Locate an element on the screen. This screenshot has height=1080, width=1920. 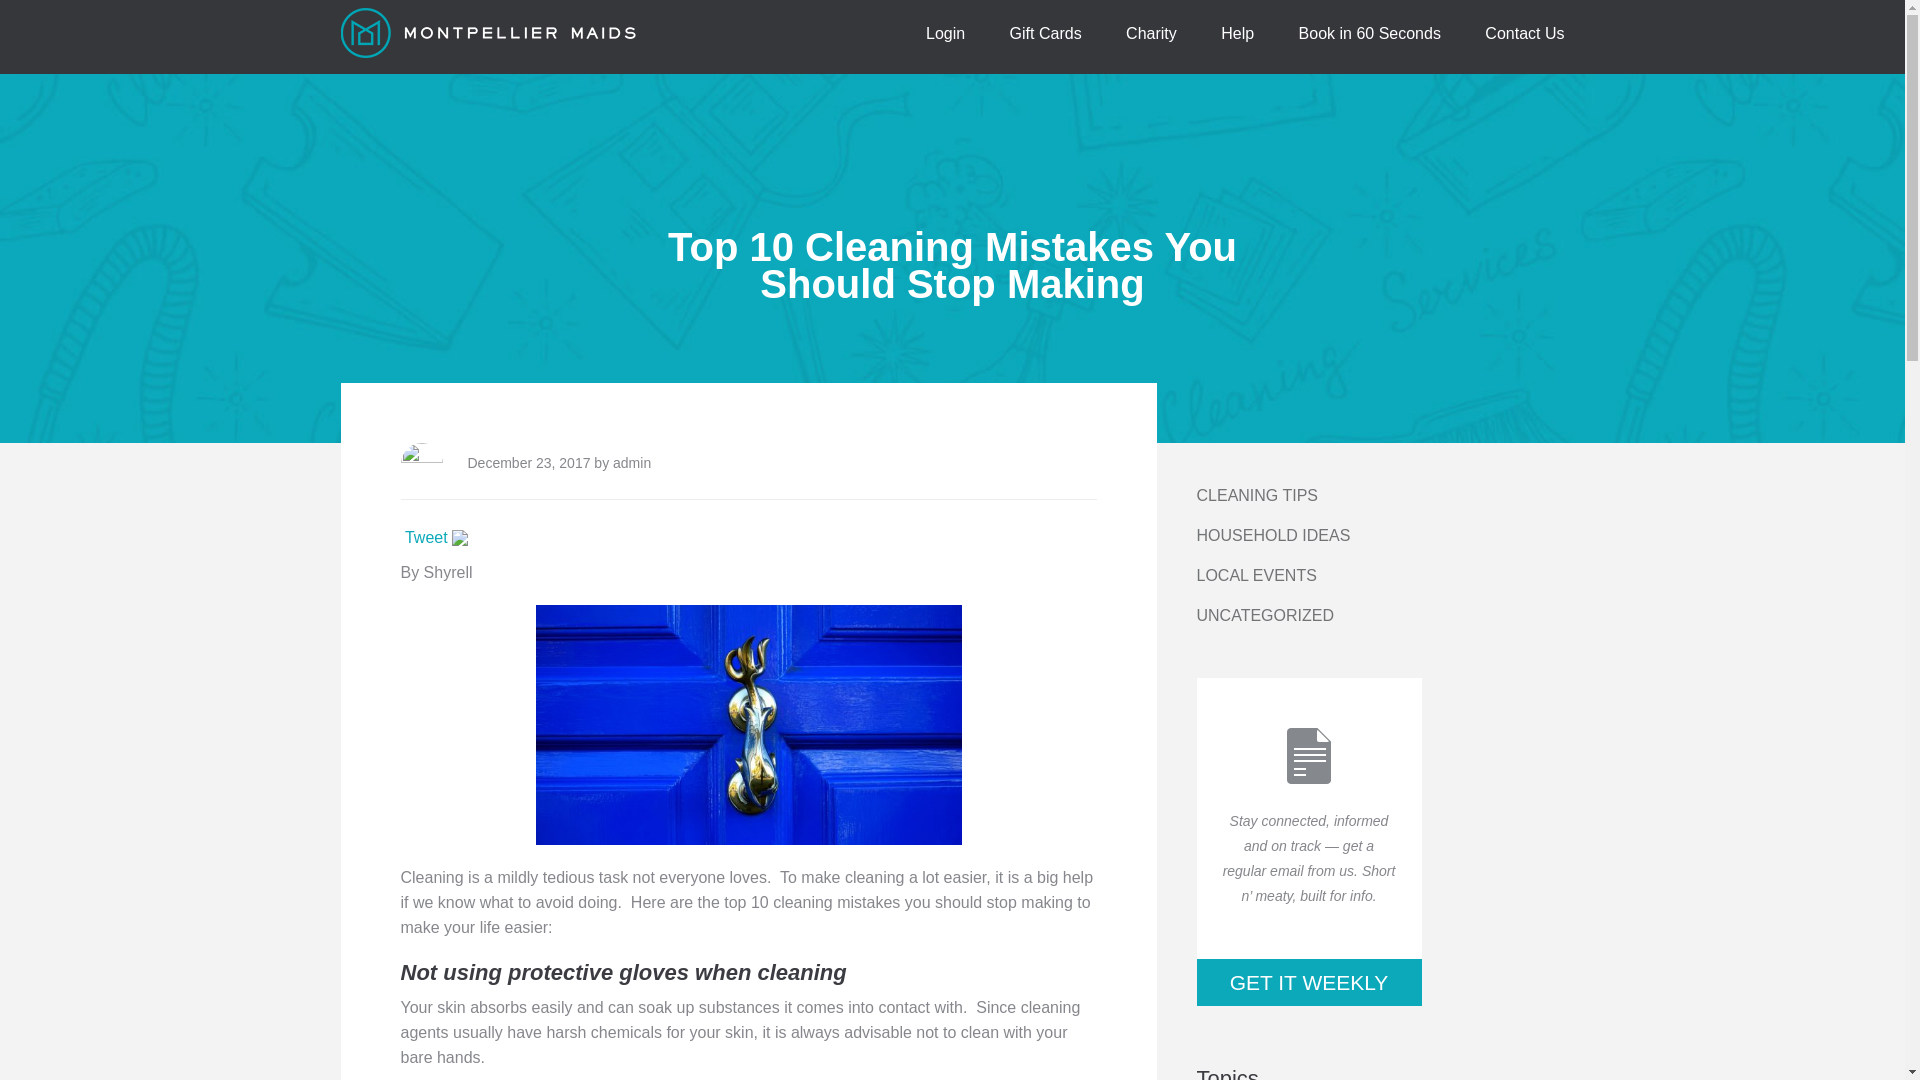
HOUSEHOLD IDEAS is located at coordinates (1272, 536).